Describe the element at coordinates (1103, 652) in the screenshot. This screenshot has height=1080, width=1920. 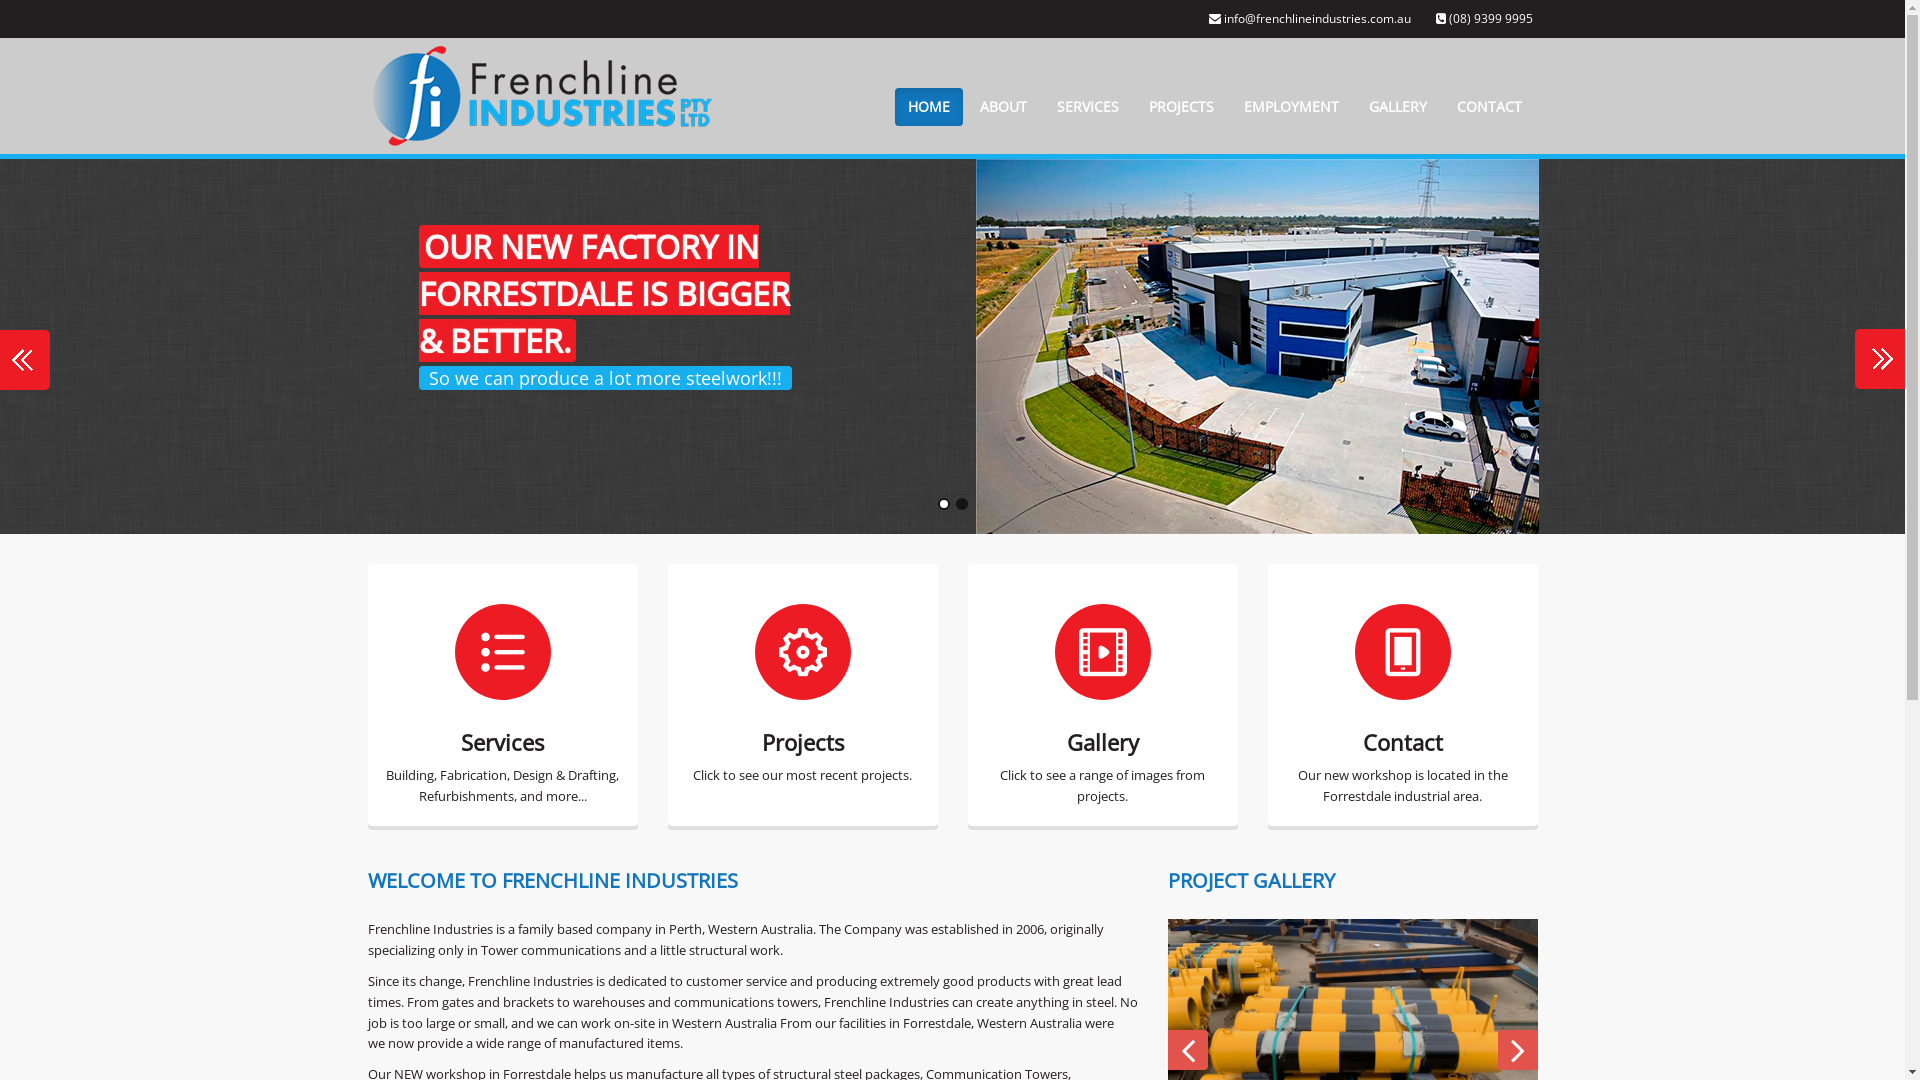
I see `Gallery` at that location.